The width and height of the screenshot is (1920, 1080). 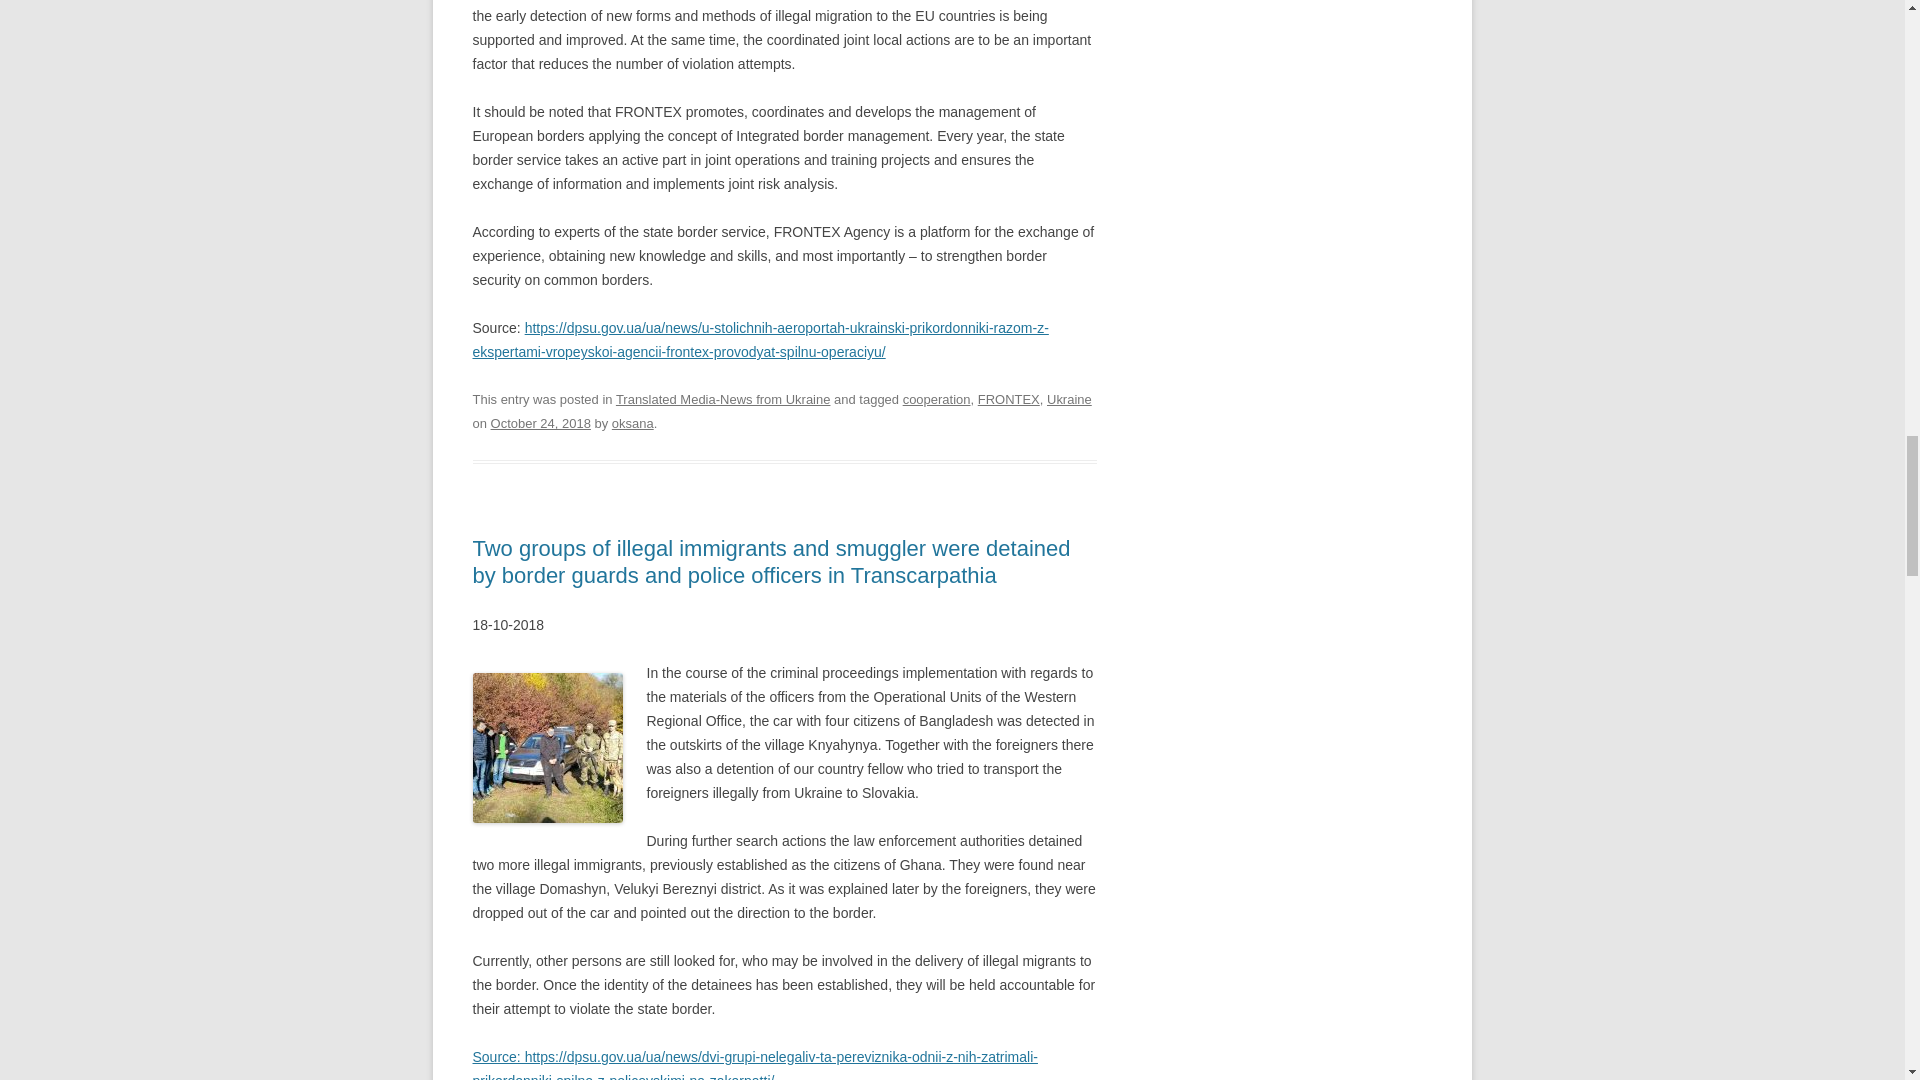 I want to click on Translated Media-News from Ukraine, so click(x=724, y=400).